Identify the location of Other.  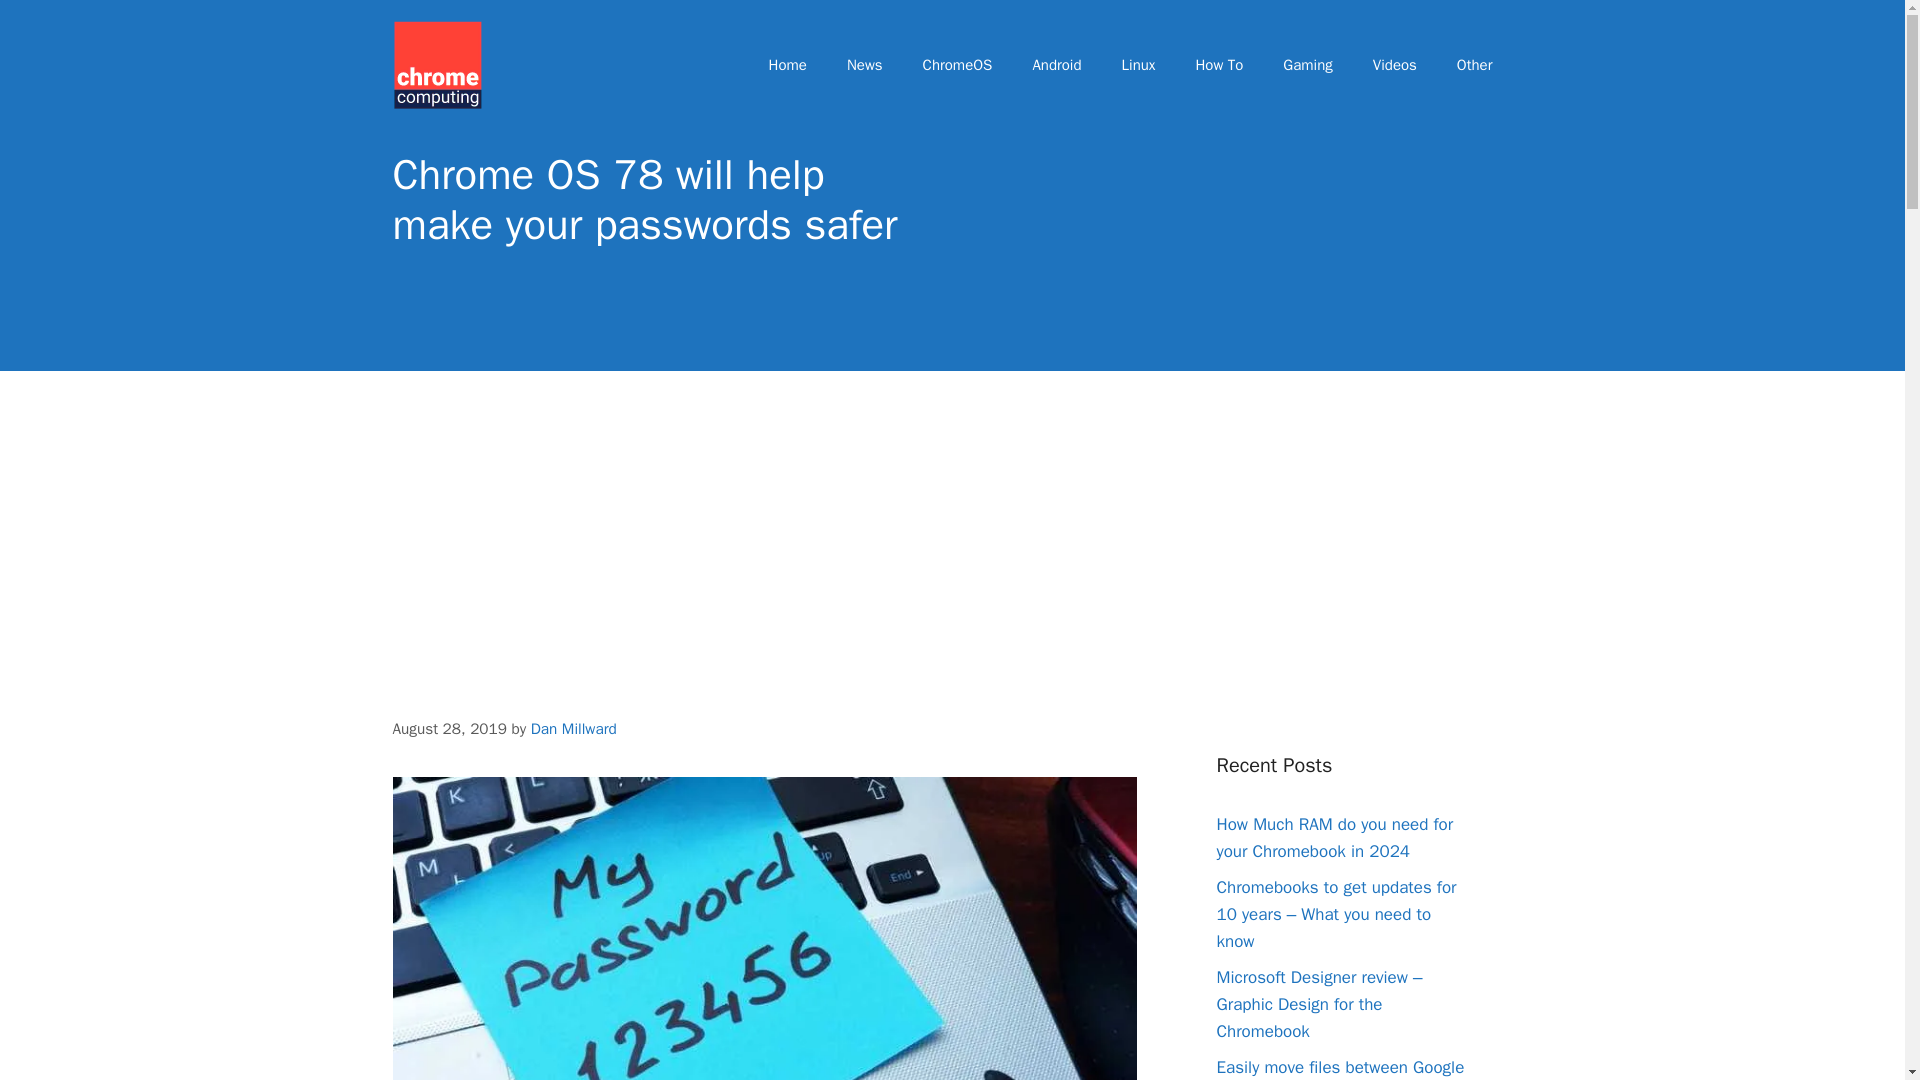
(1474, 64).